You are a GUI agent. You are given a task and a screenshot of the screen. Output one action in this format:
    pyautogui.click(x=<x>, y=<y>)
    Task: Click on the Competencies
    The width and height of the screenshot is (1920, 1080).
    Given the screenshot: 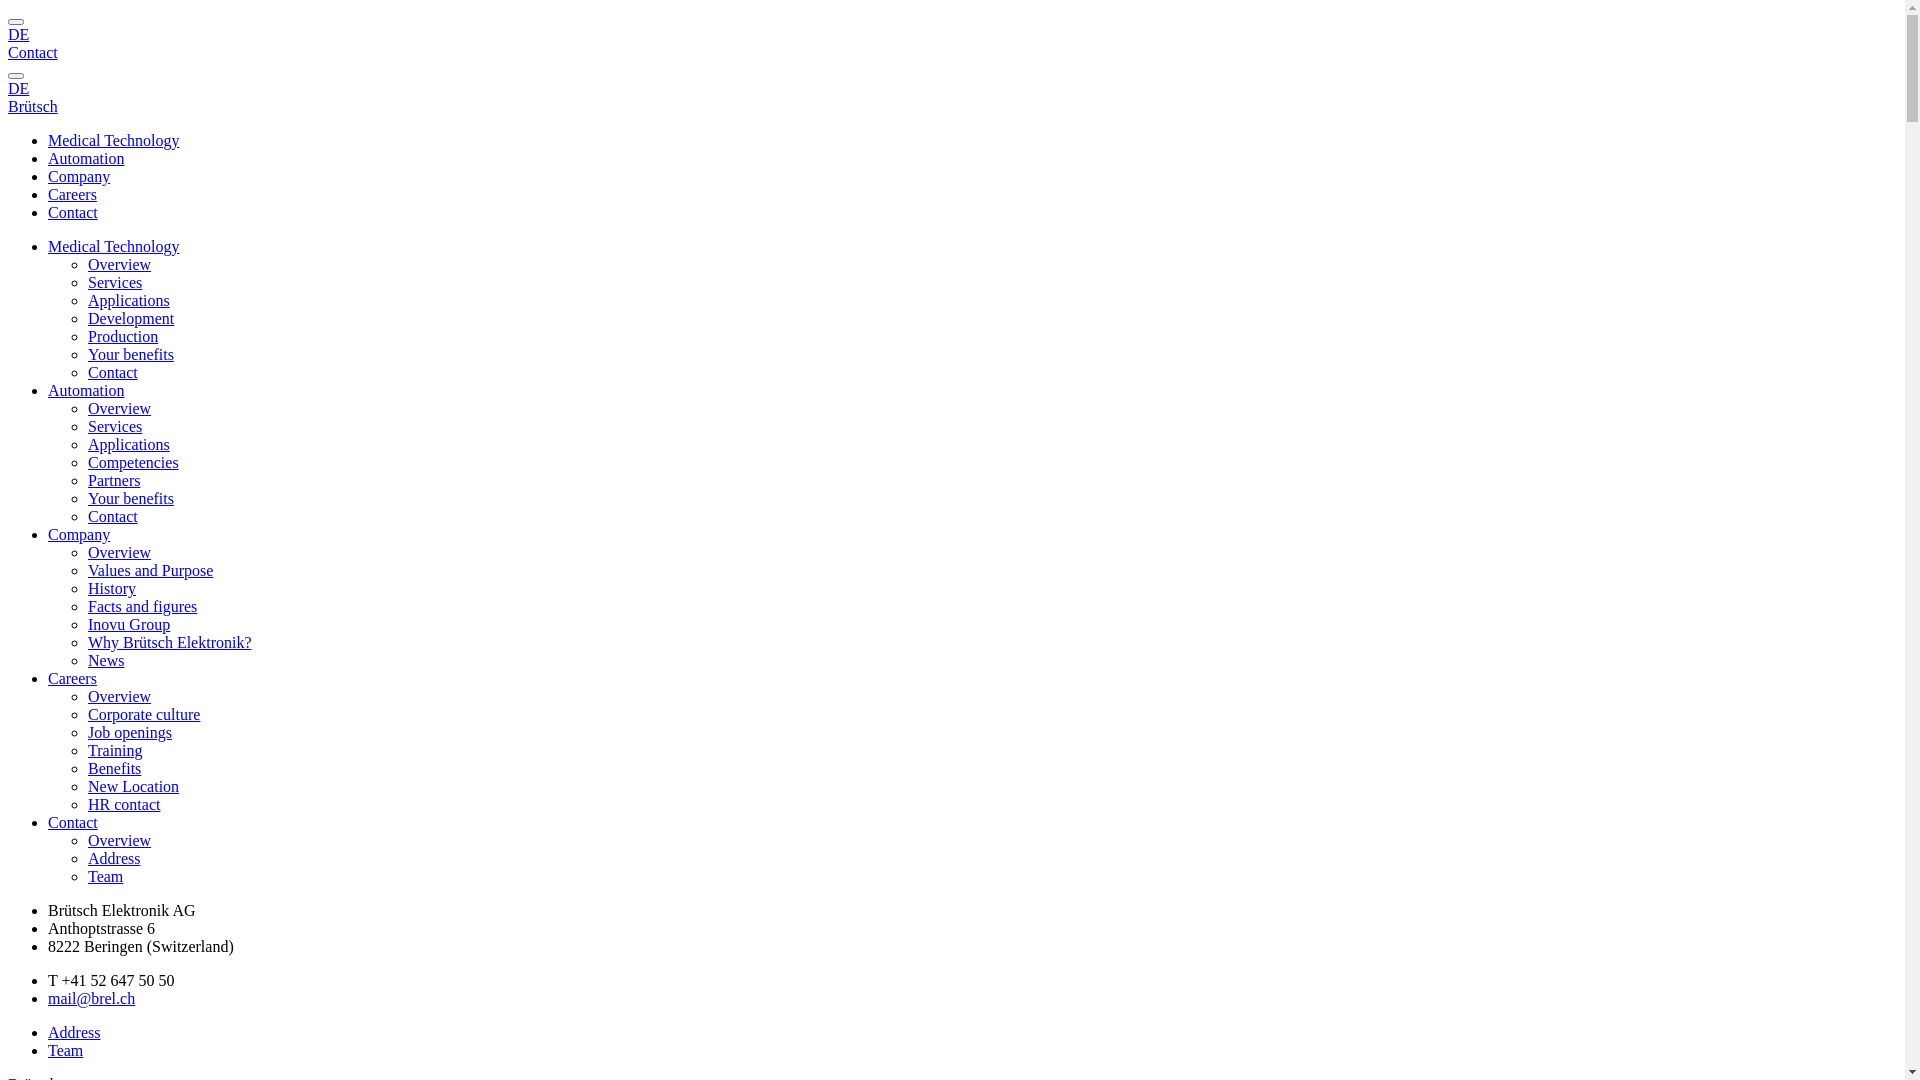 What is the action you would take?
    pyautogui.click(x=134, y=462)
    